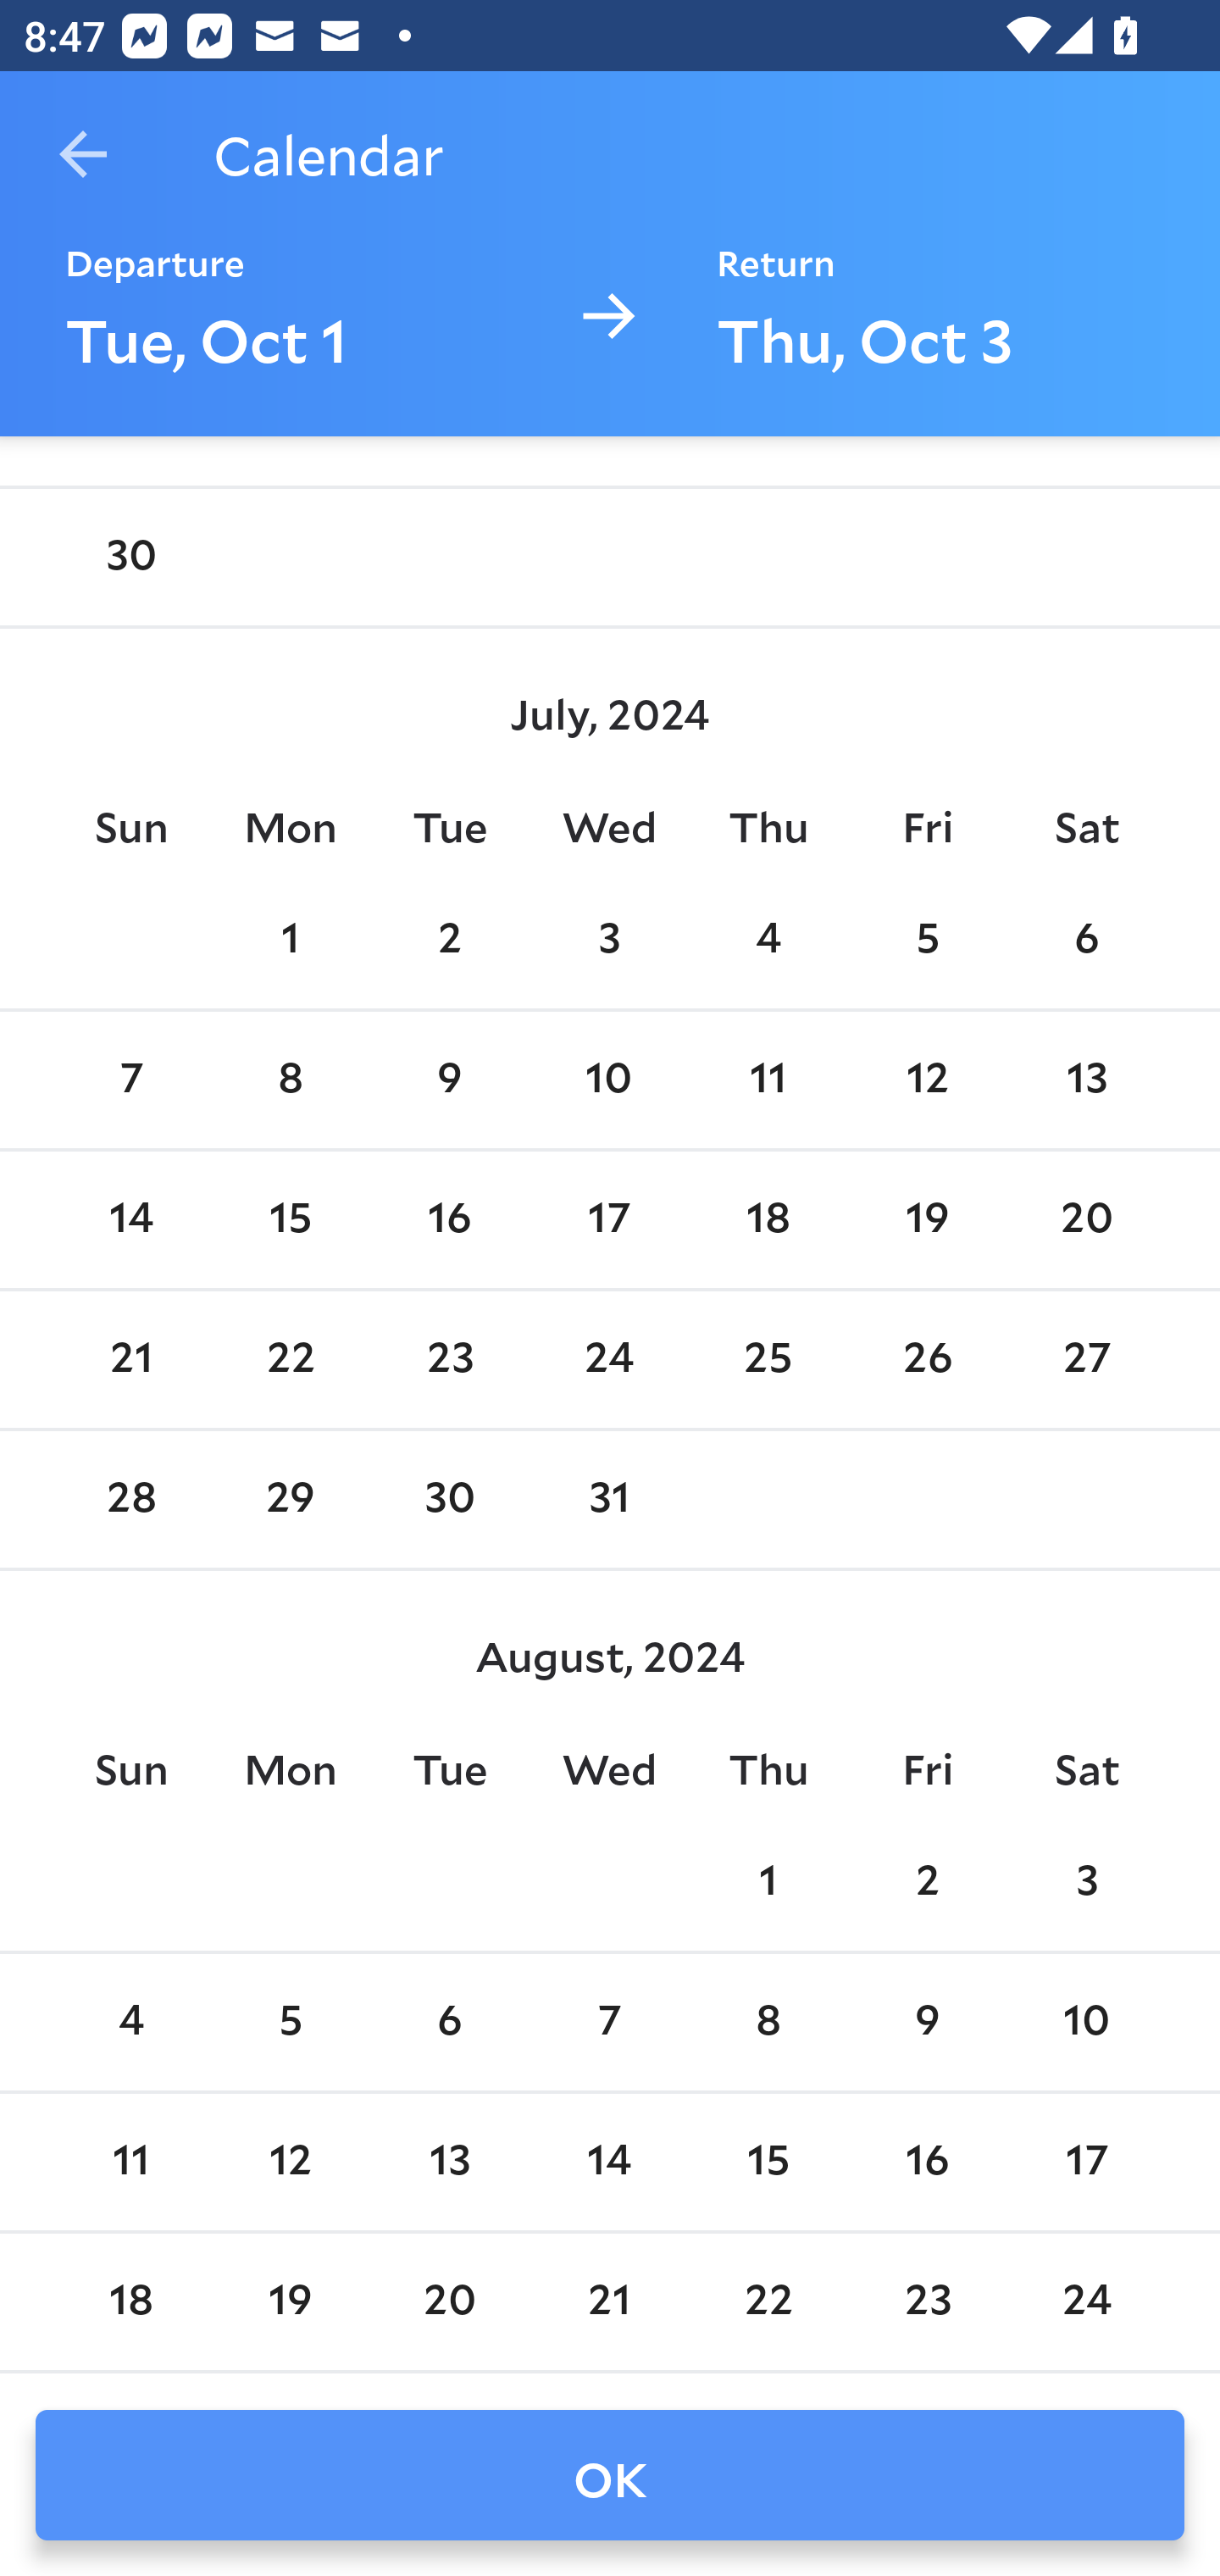 This screenshot has height=2576, width=1220. I want to click on 16, so click(927, 2161).